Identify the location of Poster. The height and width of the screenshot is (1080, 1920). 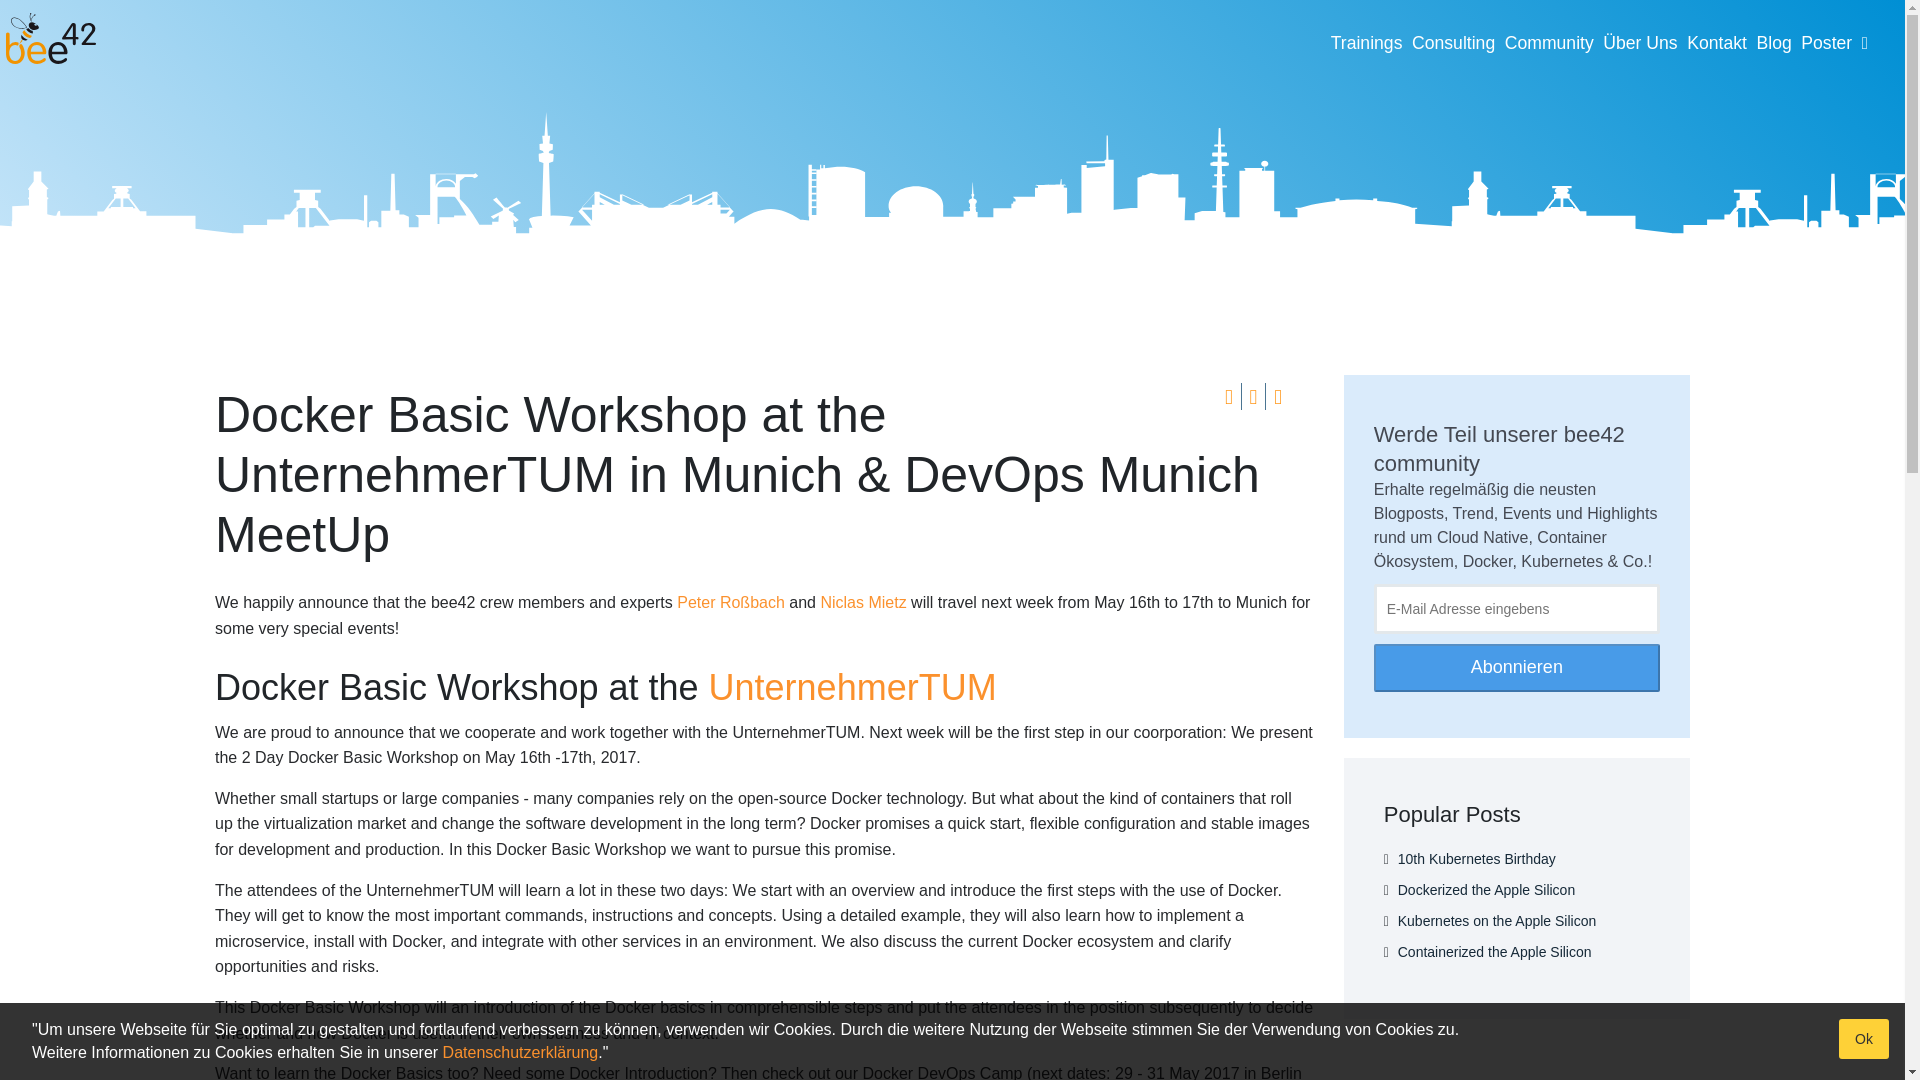
(1826, 44).